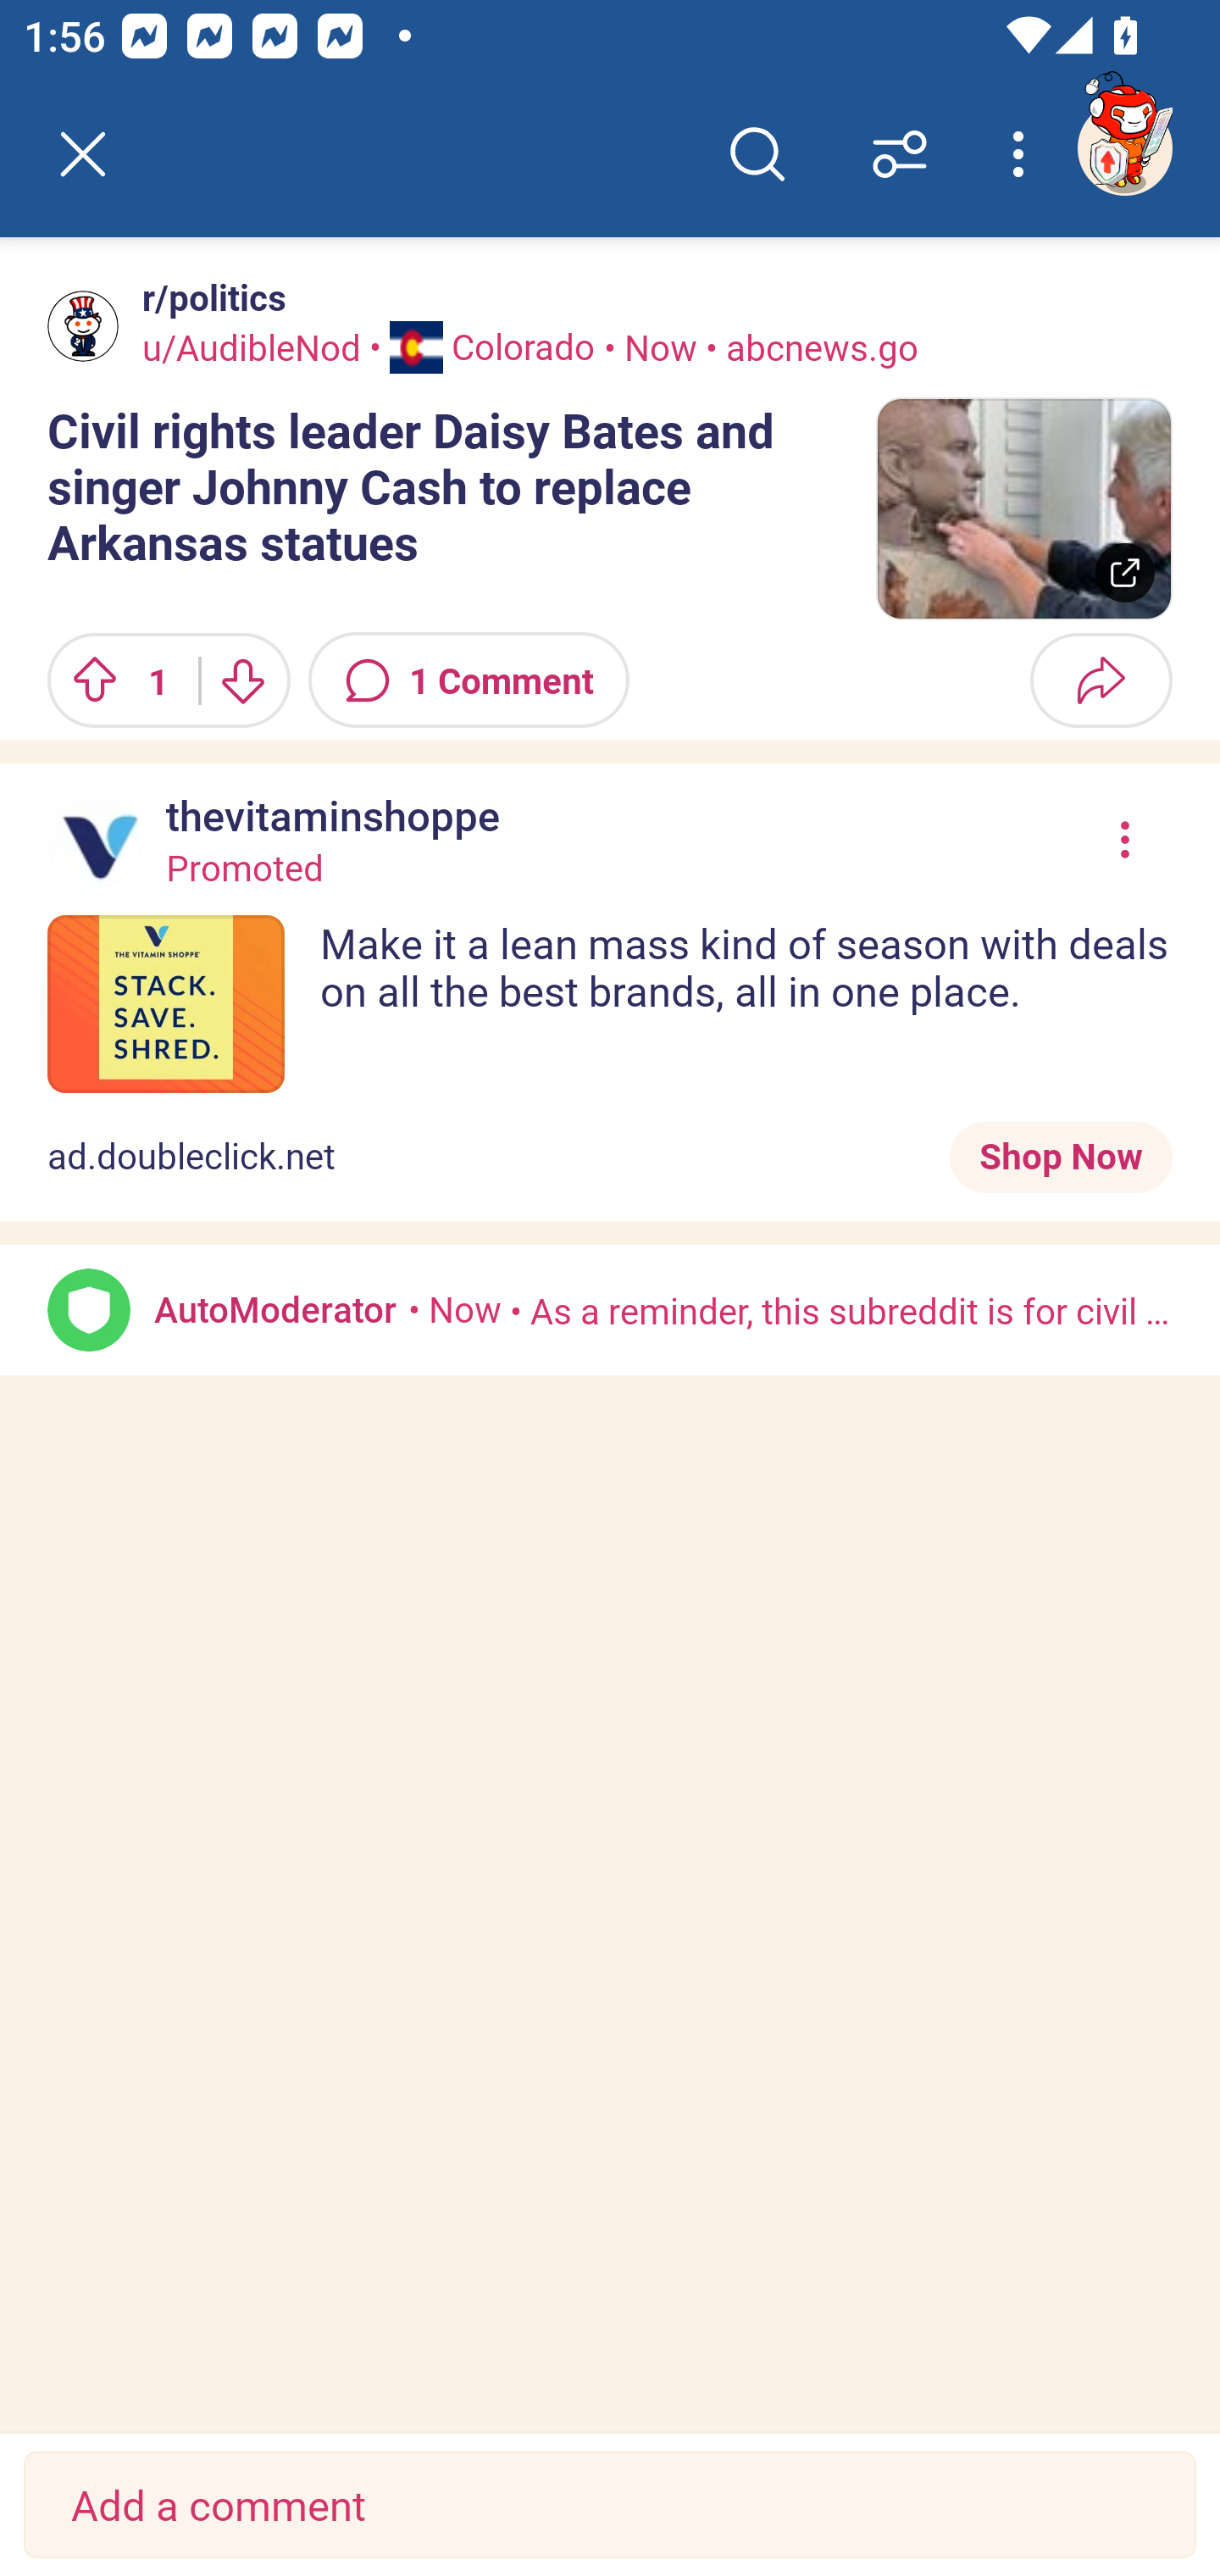 Image resolution: width=1220 pixels, height=2576 pixels. I want to click on • Now, so click(454, 1308).